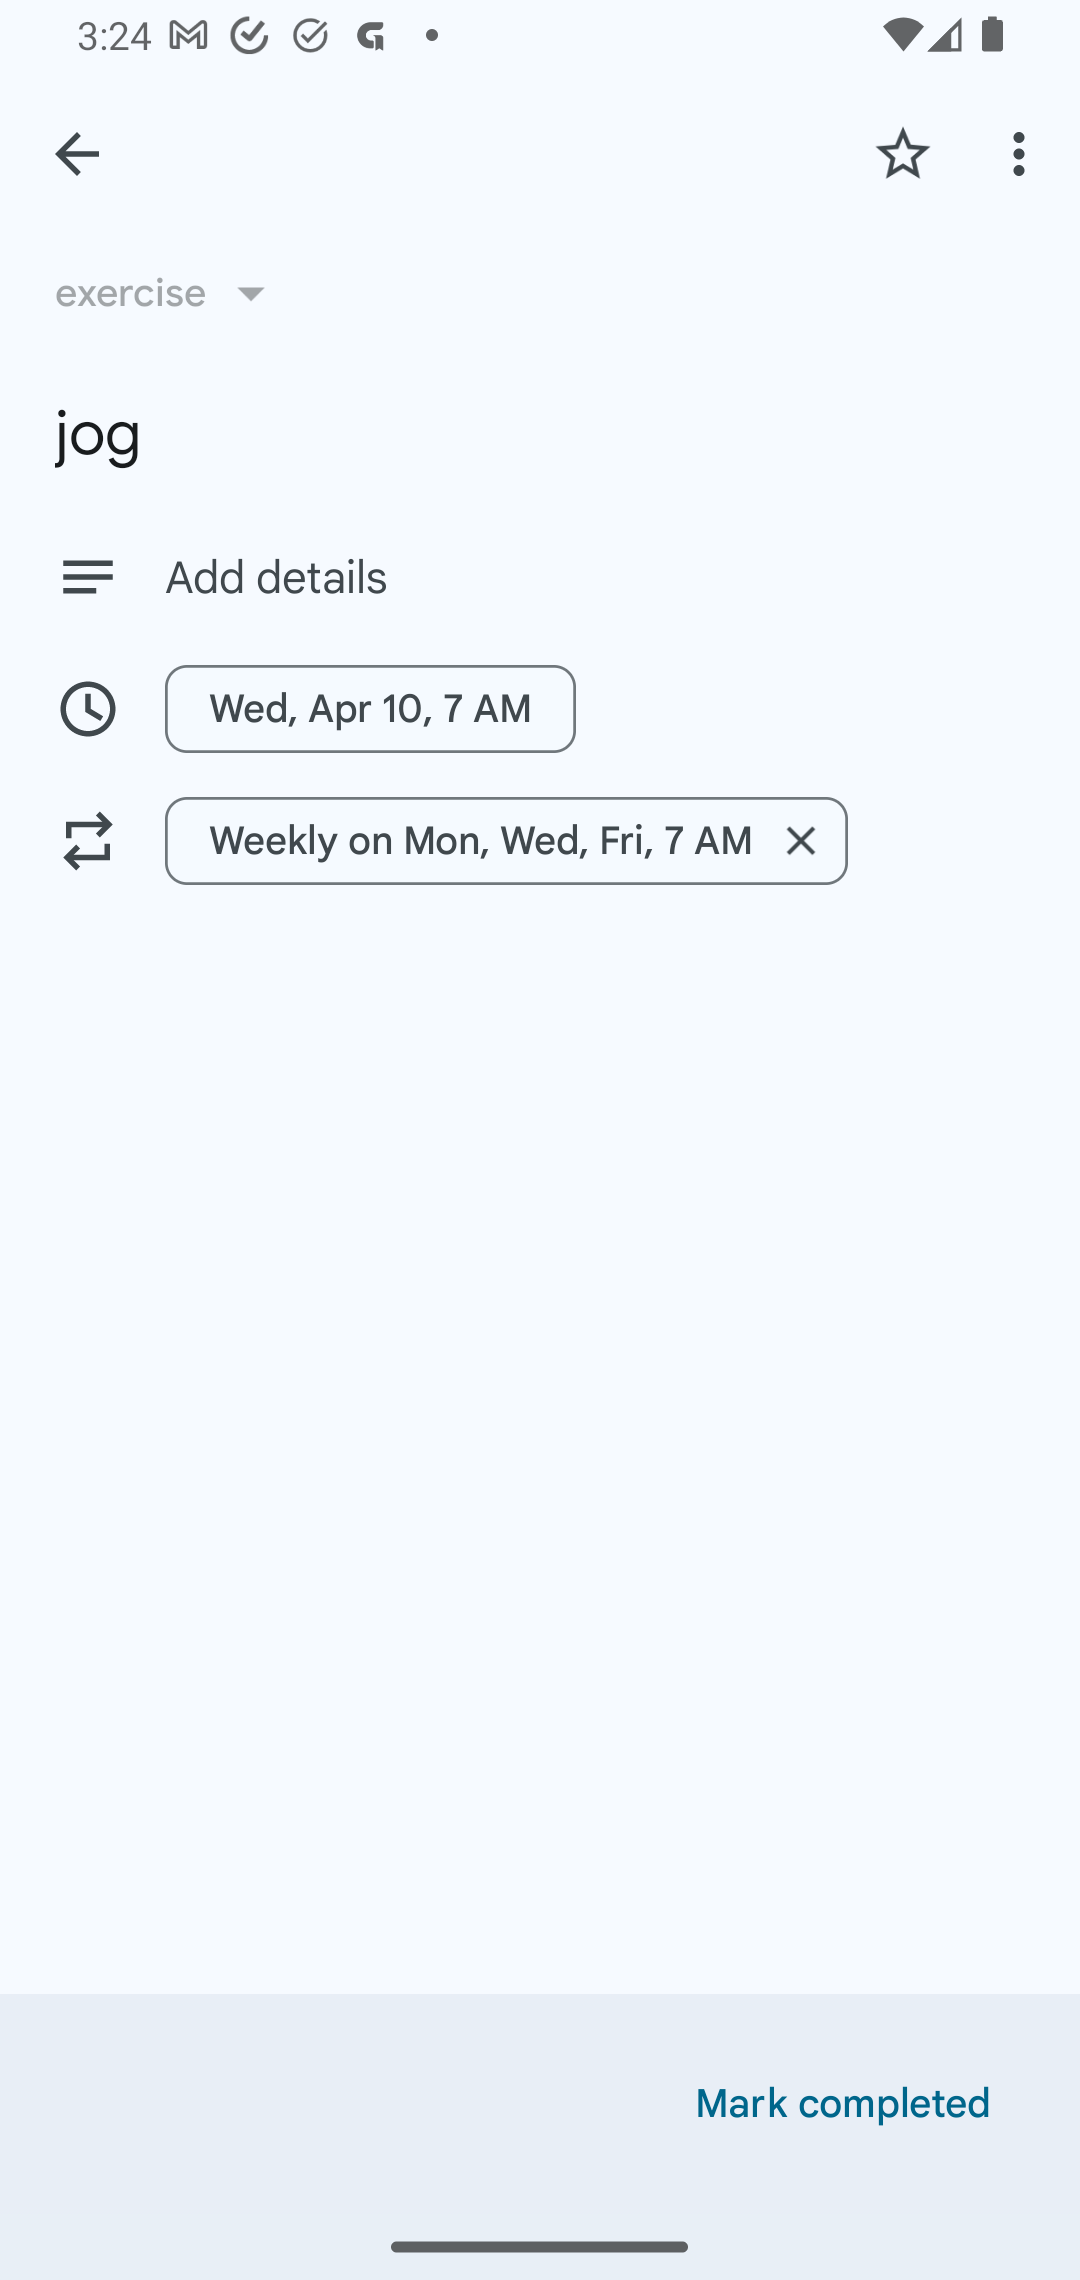 This screenshot has height=2280, width=1080. Describe the element at coordinates (902, 153) in the screenshot. I see `Add star` at that location.